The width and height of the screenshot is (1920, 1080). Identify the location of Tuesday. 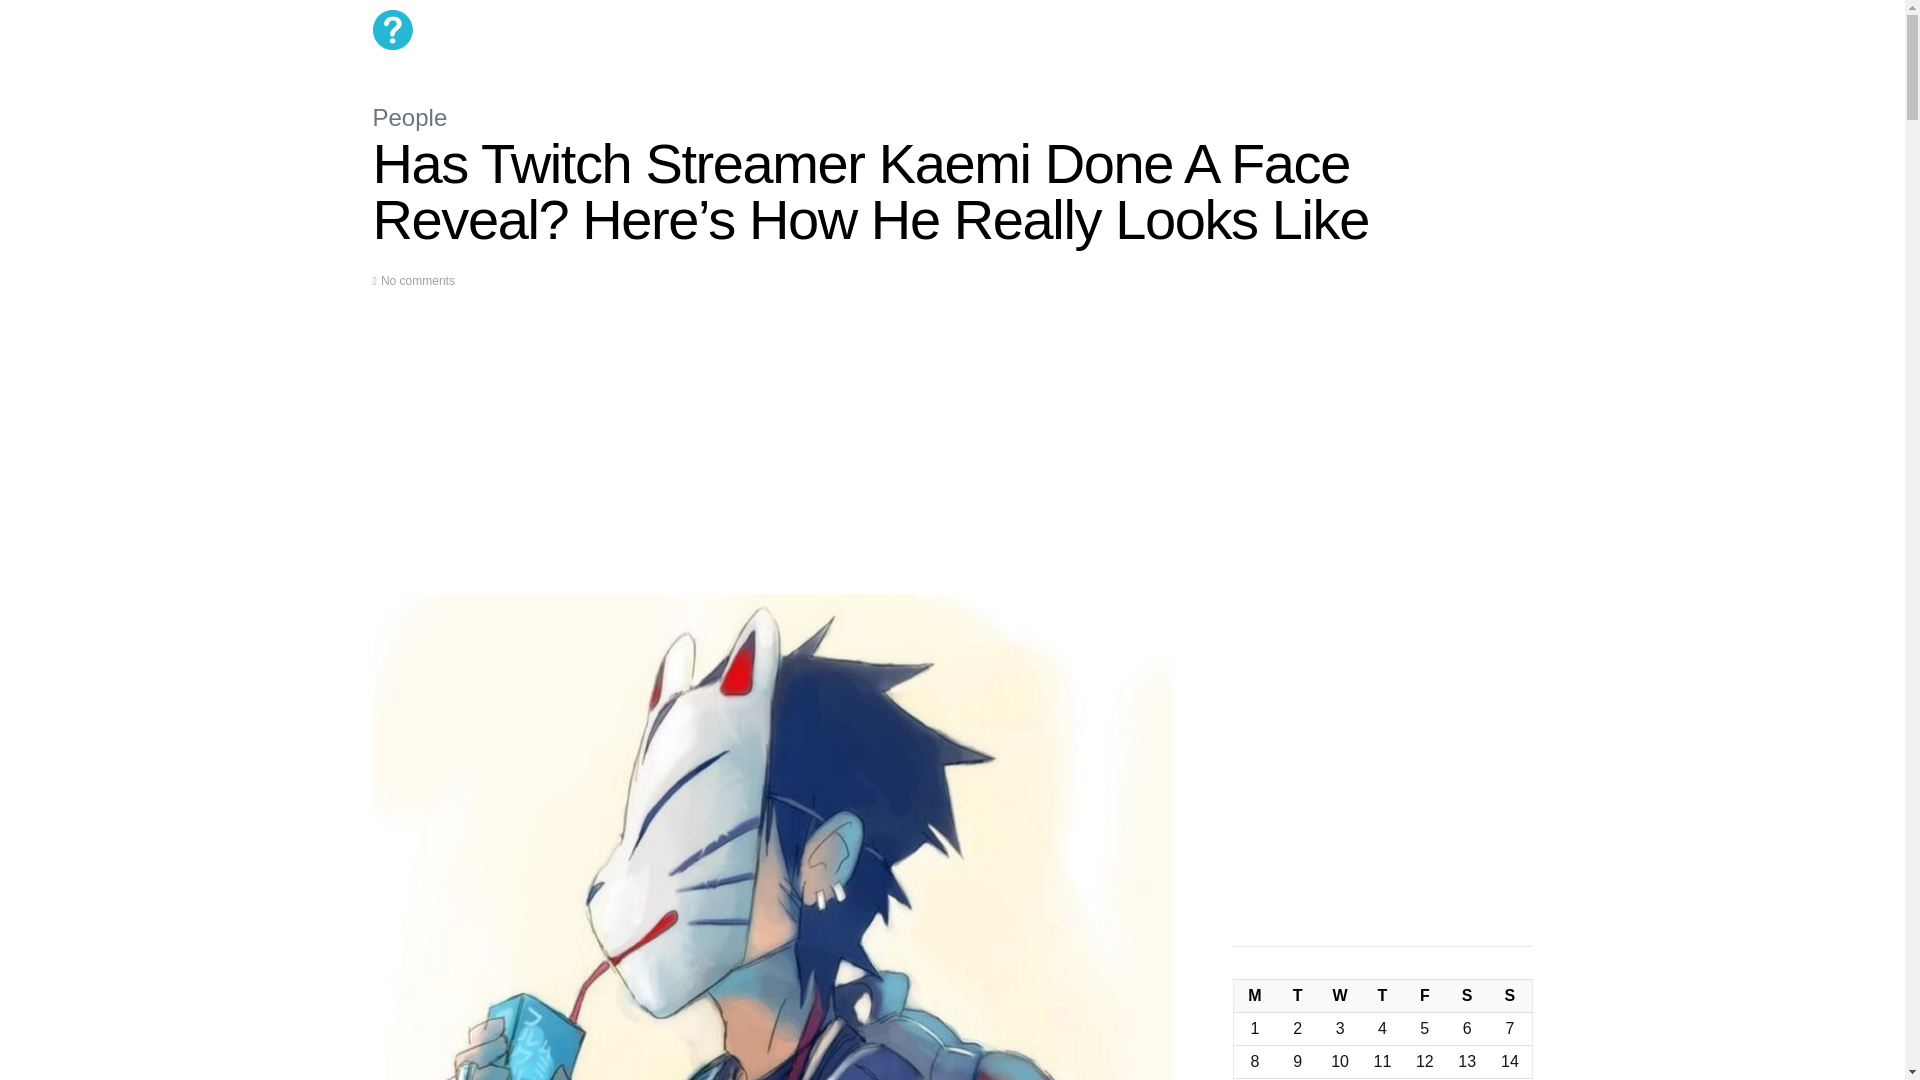
(1298, 996).